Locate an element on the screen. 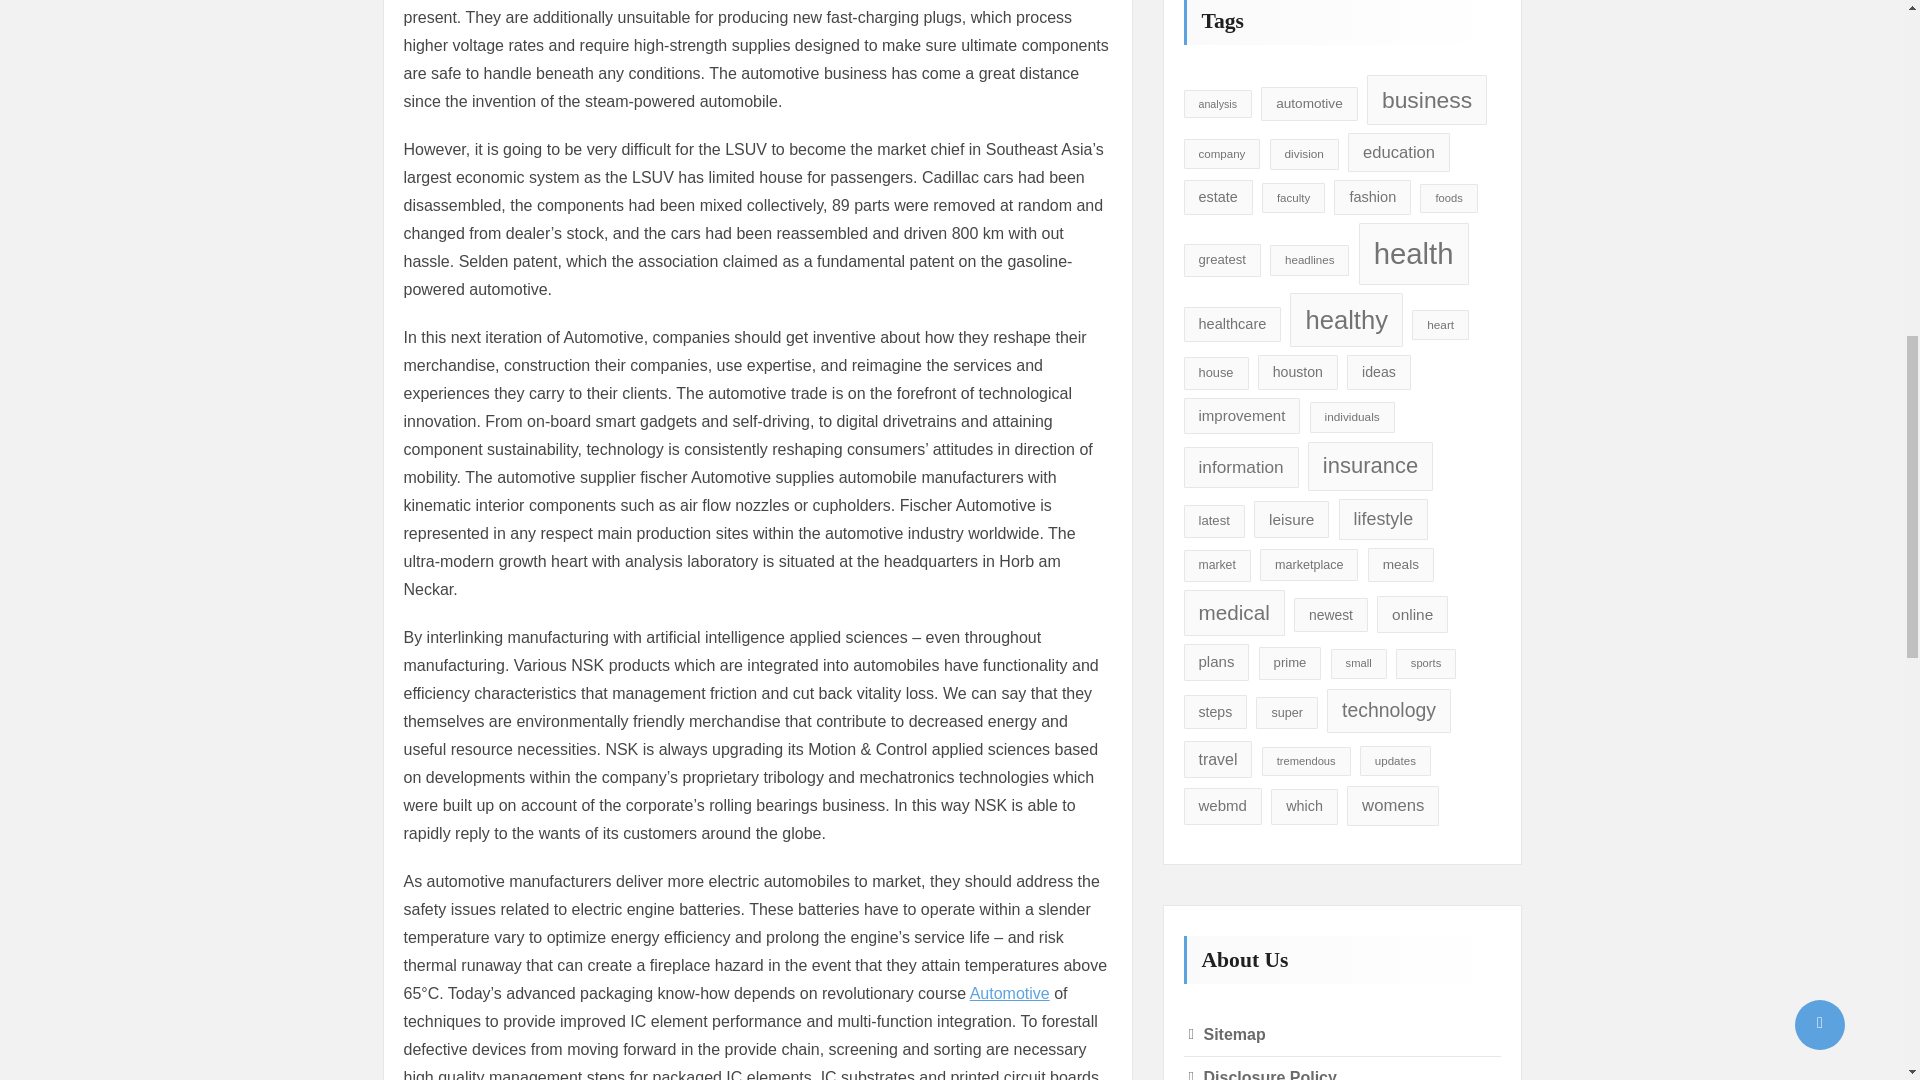 The height and width of the screenshot is (1080, 1920). foods is located at coordinates (1448, 198).